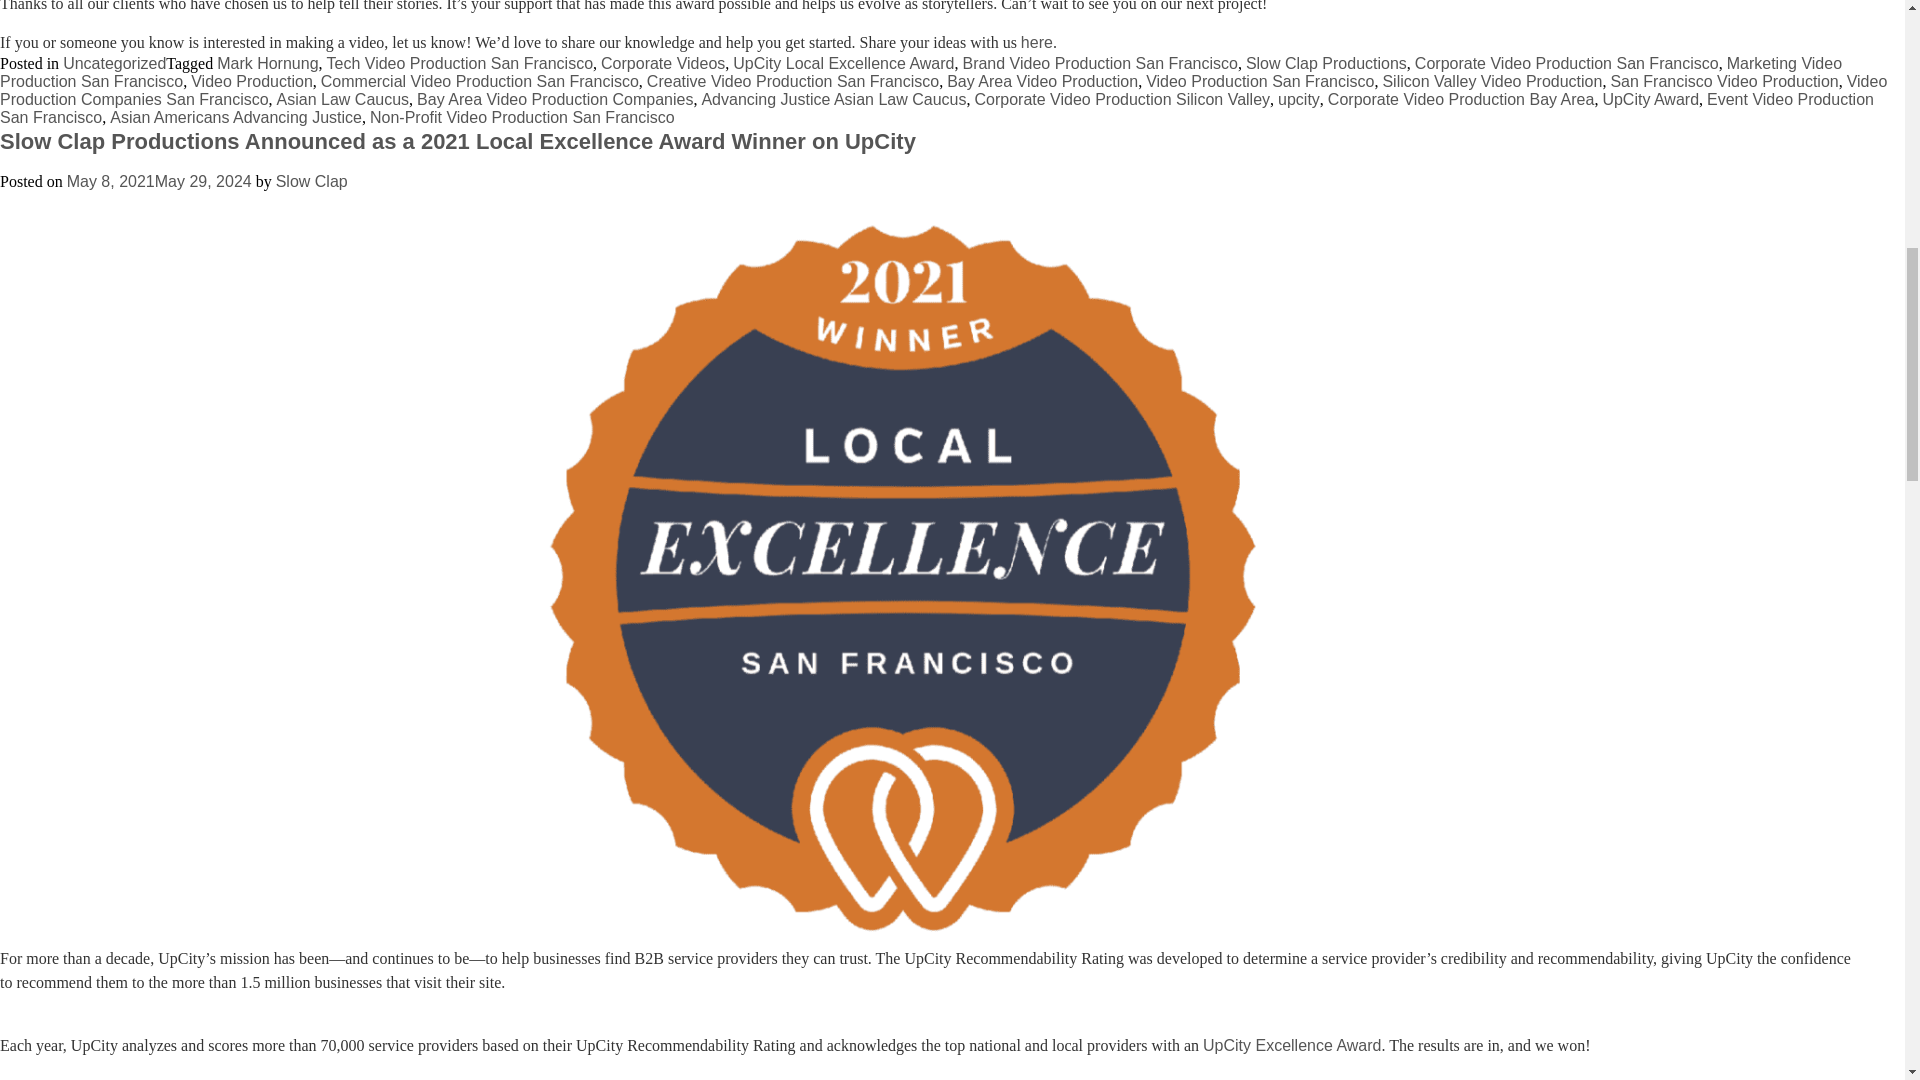 Image resolution: width=1920 pixels, height=1080 pixels. What do you see at coordinates (920, 72) in the screenshot?
I see `Marketing Video Production San Francisco` at bounding box center [920, 72].